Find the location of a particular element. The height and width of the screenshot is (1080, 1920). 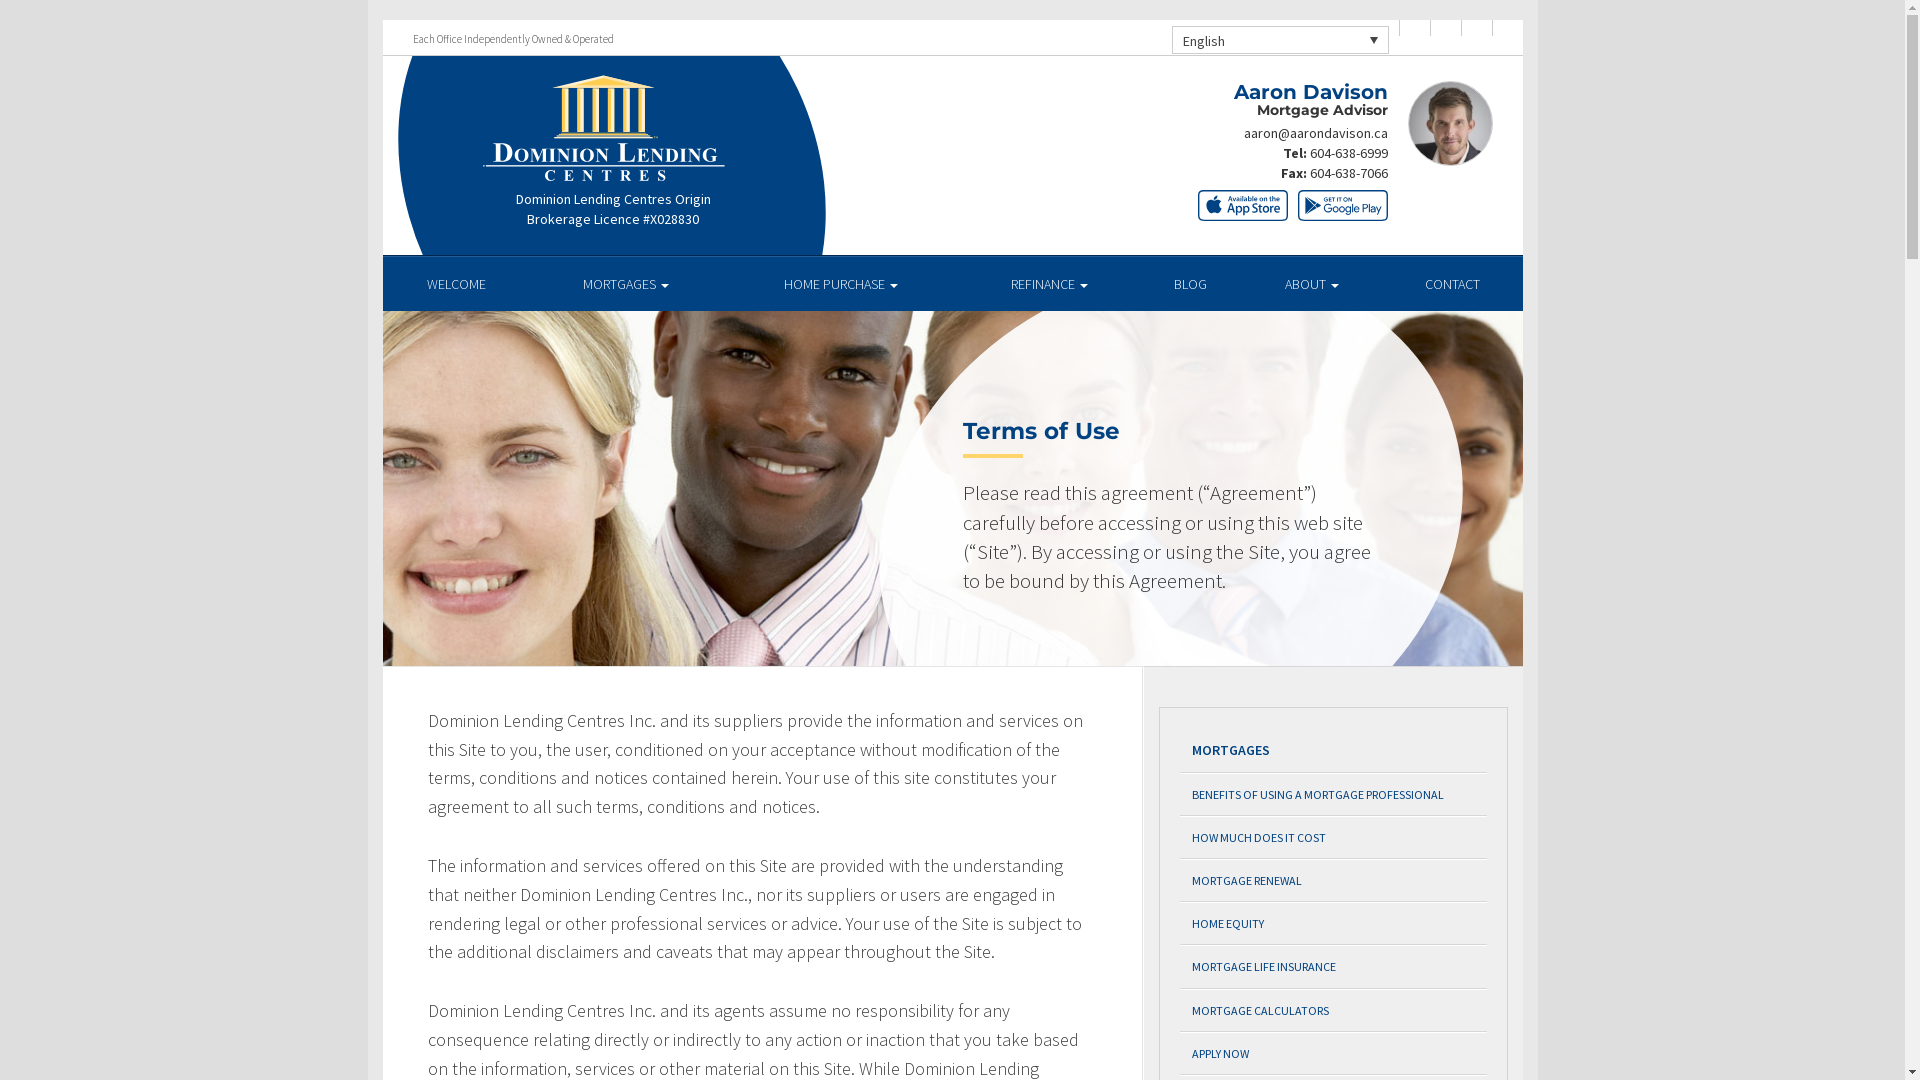

BENEFITS OF USING A MORTGAGE PROFESSIONAL is located at coordinates (1334, 794).